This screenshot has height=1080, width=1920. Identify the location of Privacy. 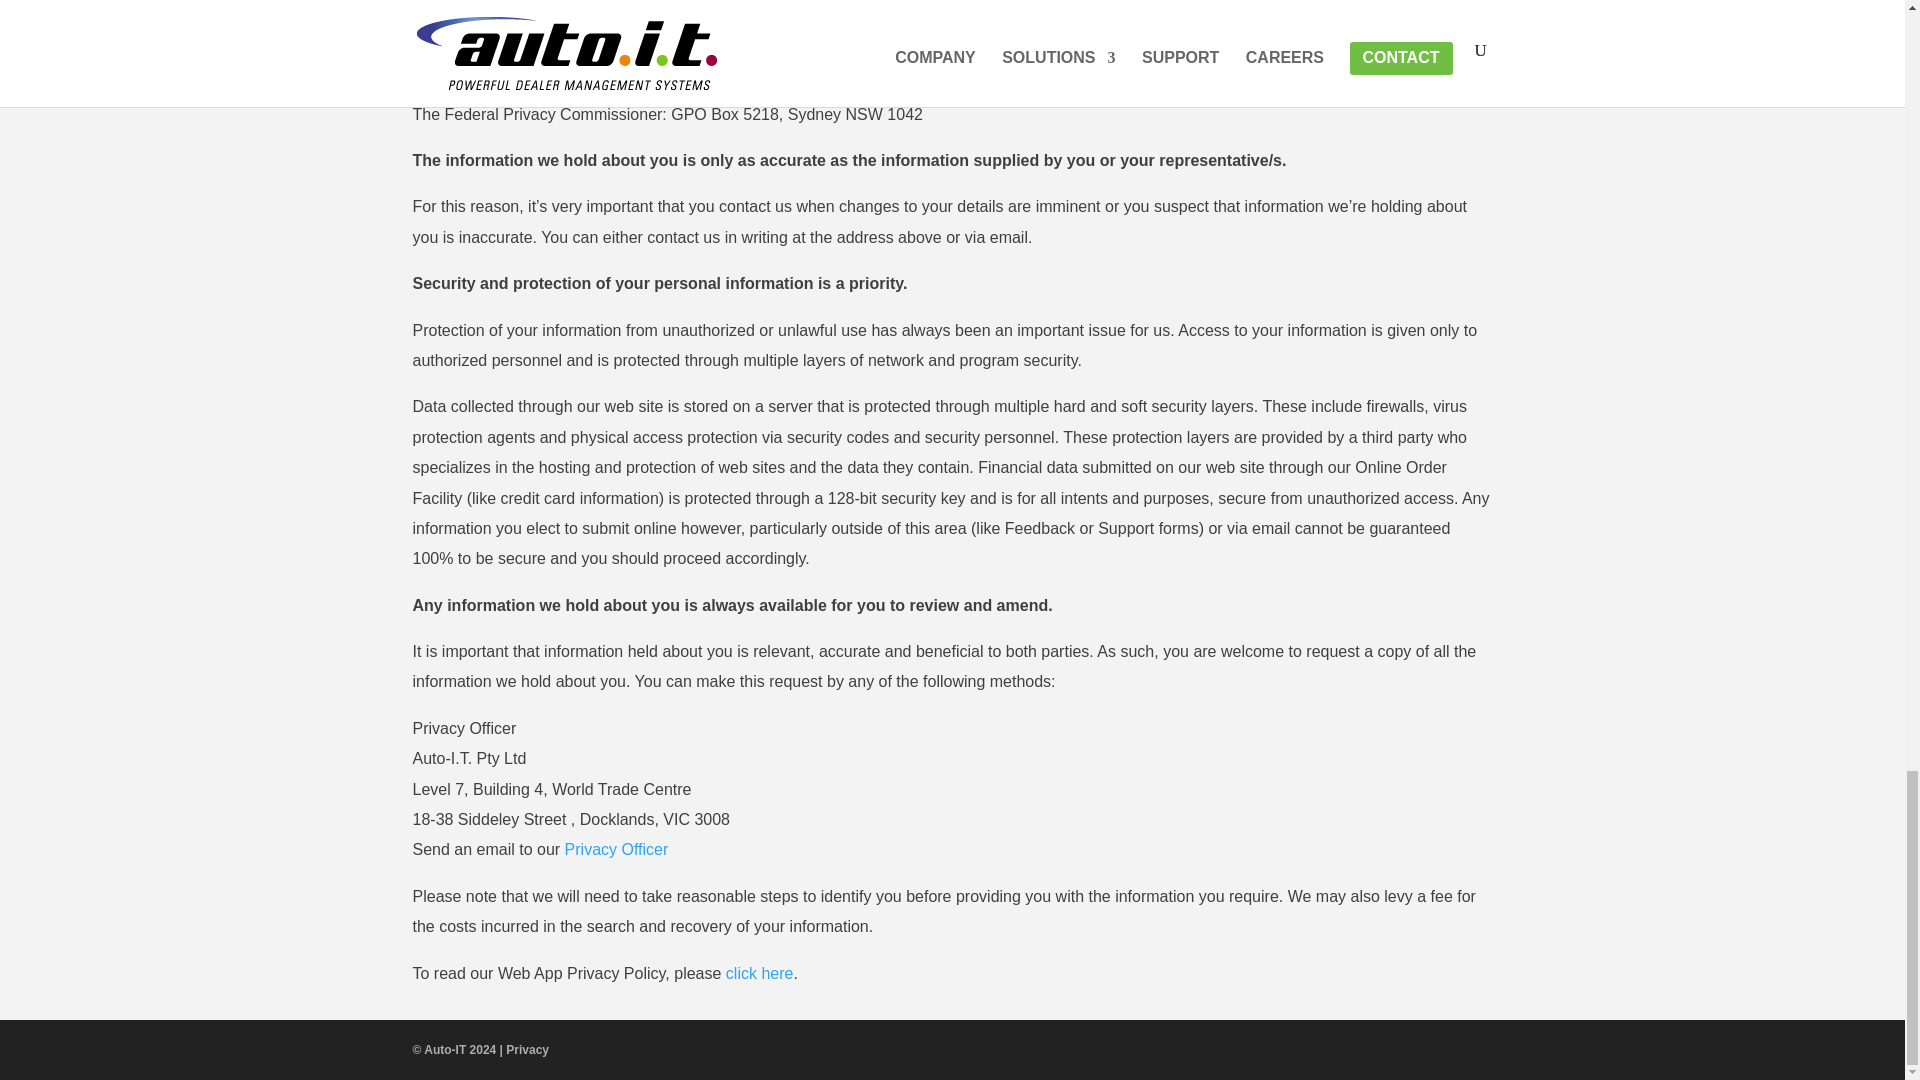
(528, 1050).